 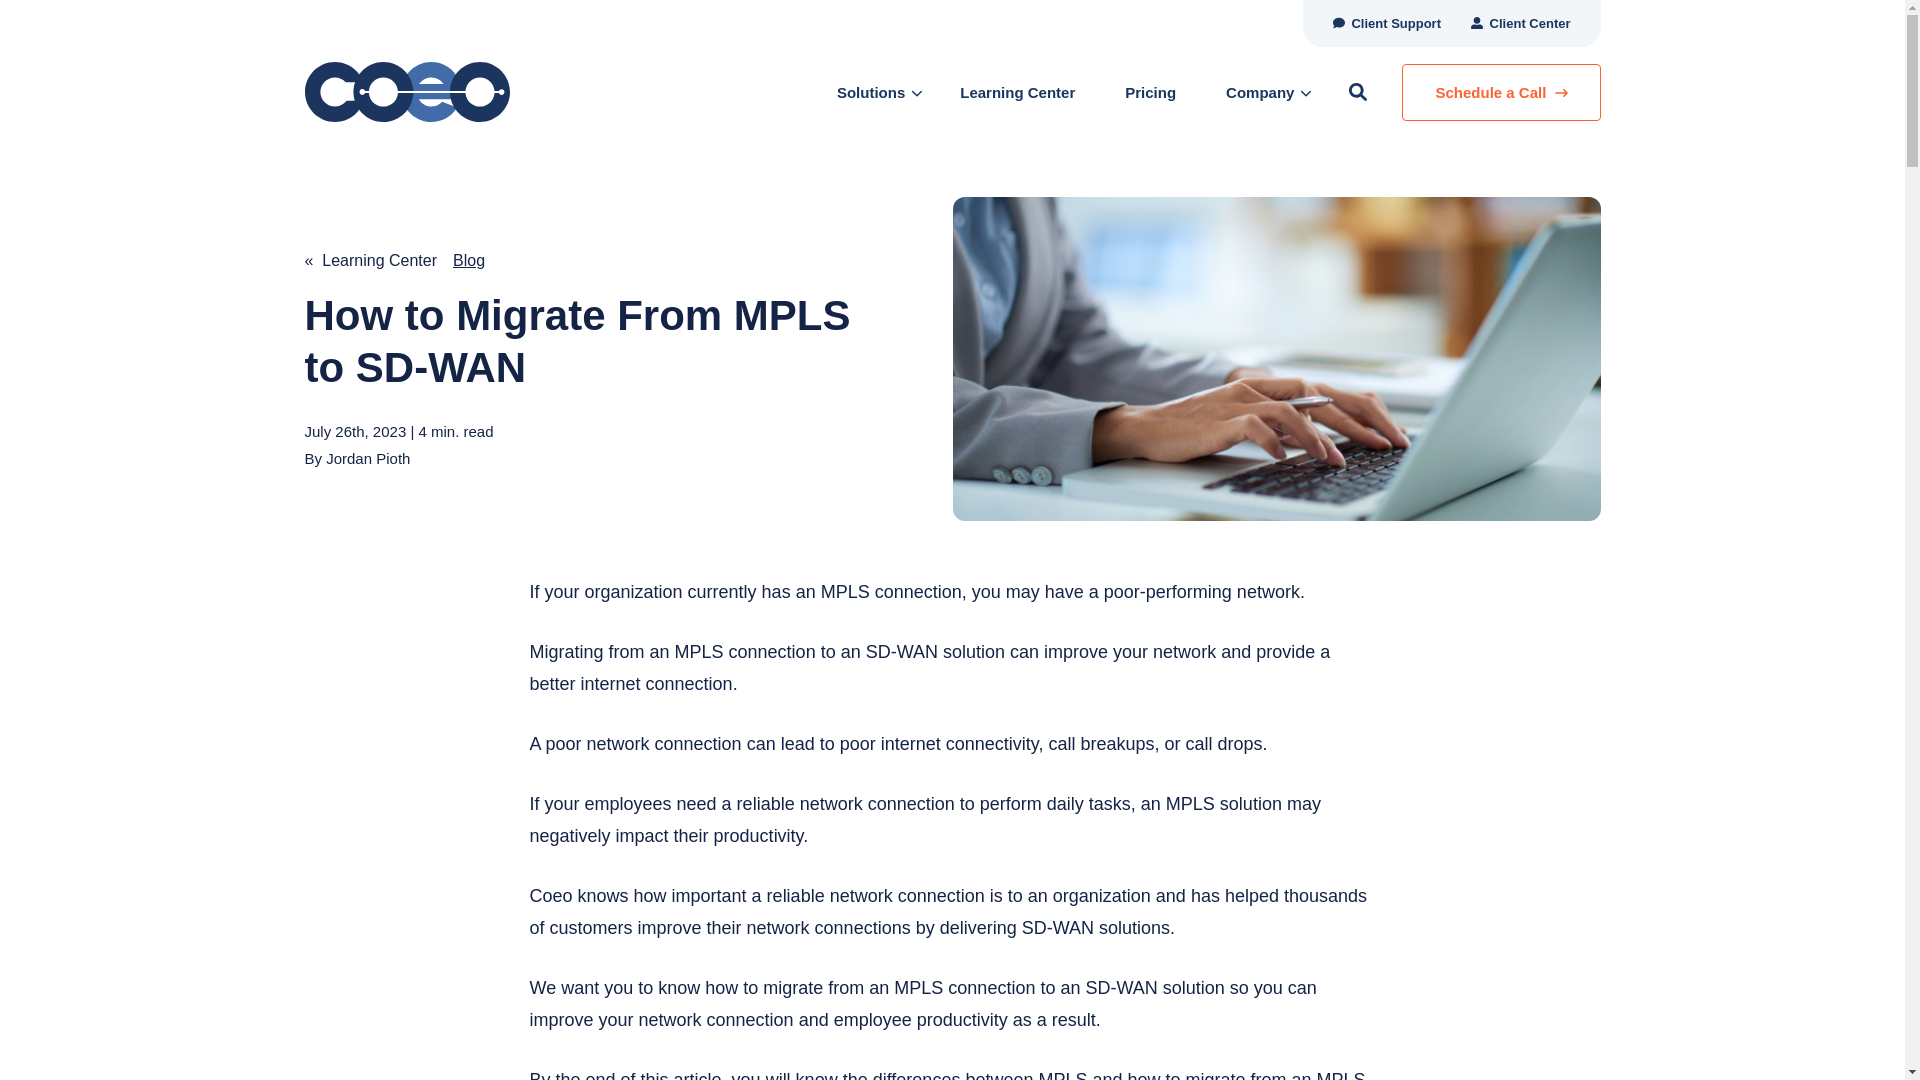 I want to click on Client Center, so click(x=1520, y=24).